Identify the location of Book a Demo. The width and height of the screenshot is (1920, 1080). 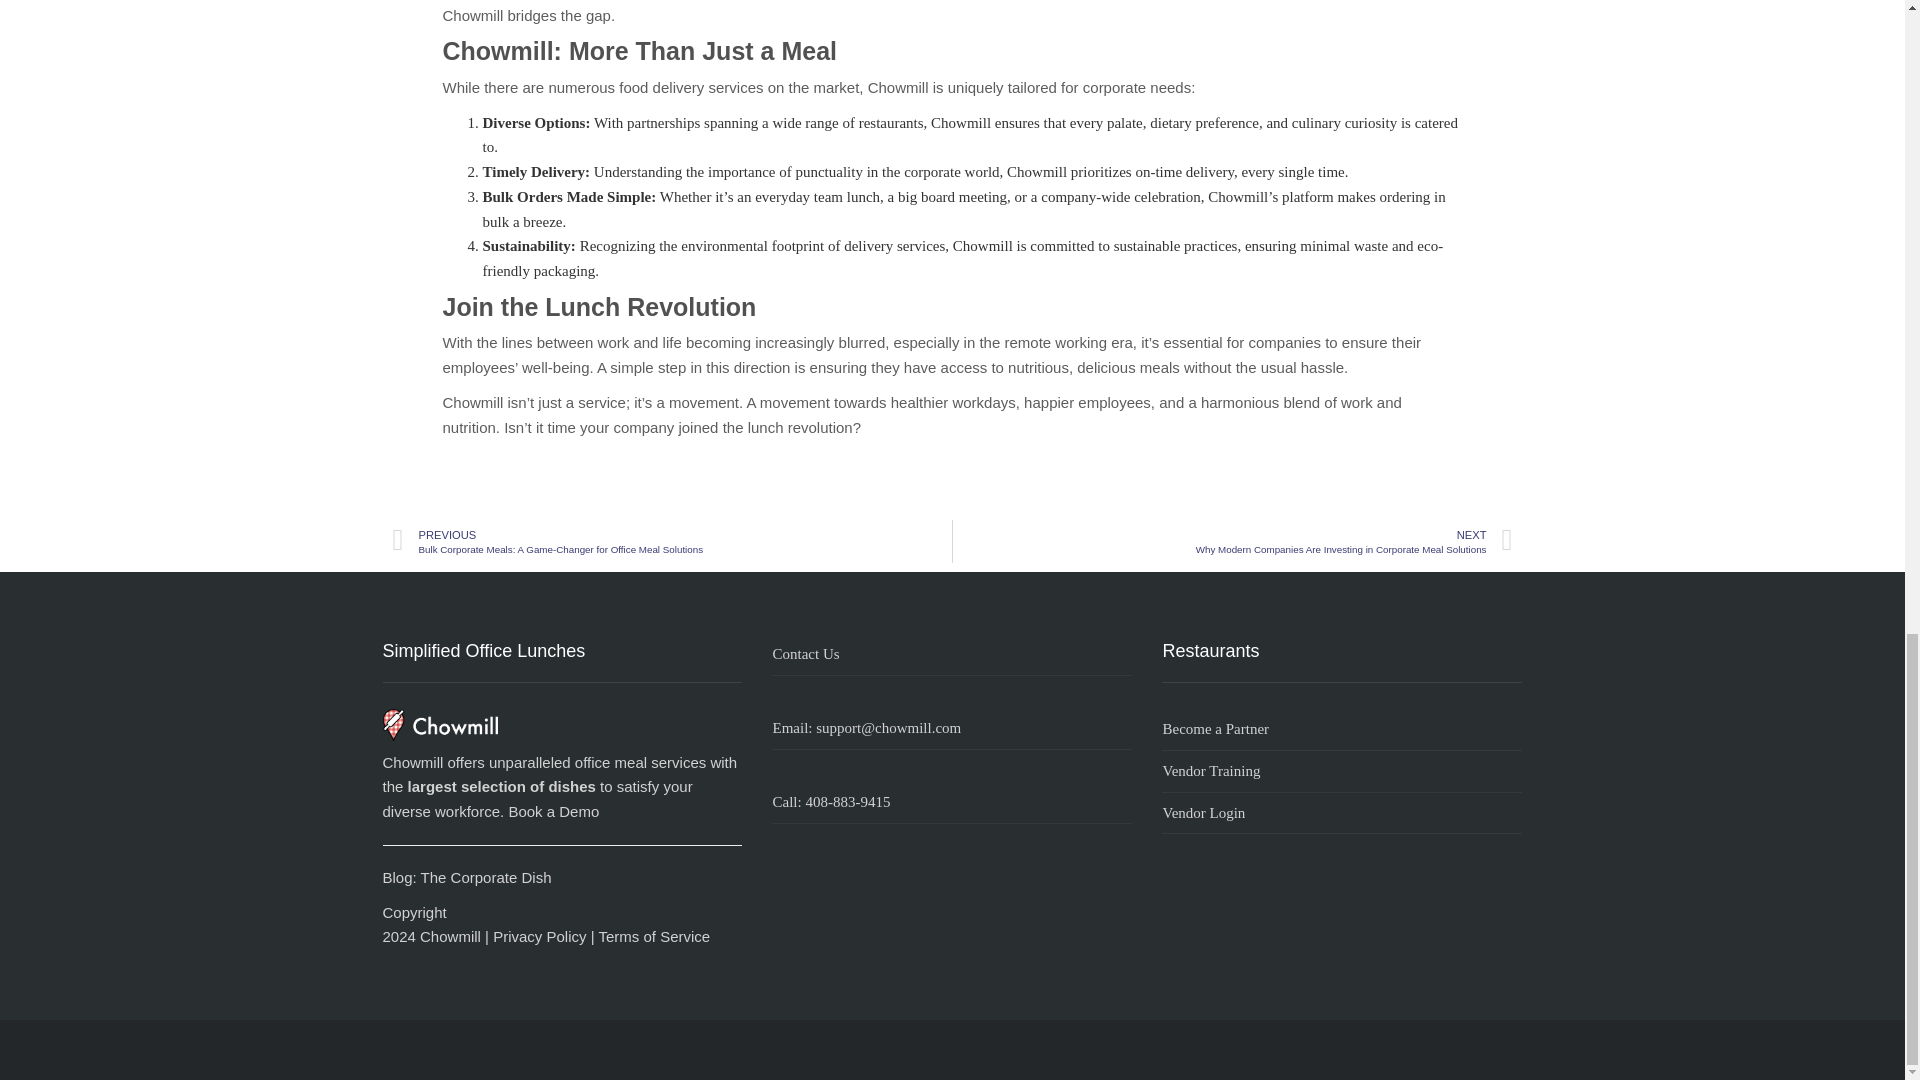
(554, 811).